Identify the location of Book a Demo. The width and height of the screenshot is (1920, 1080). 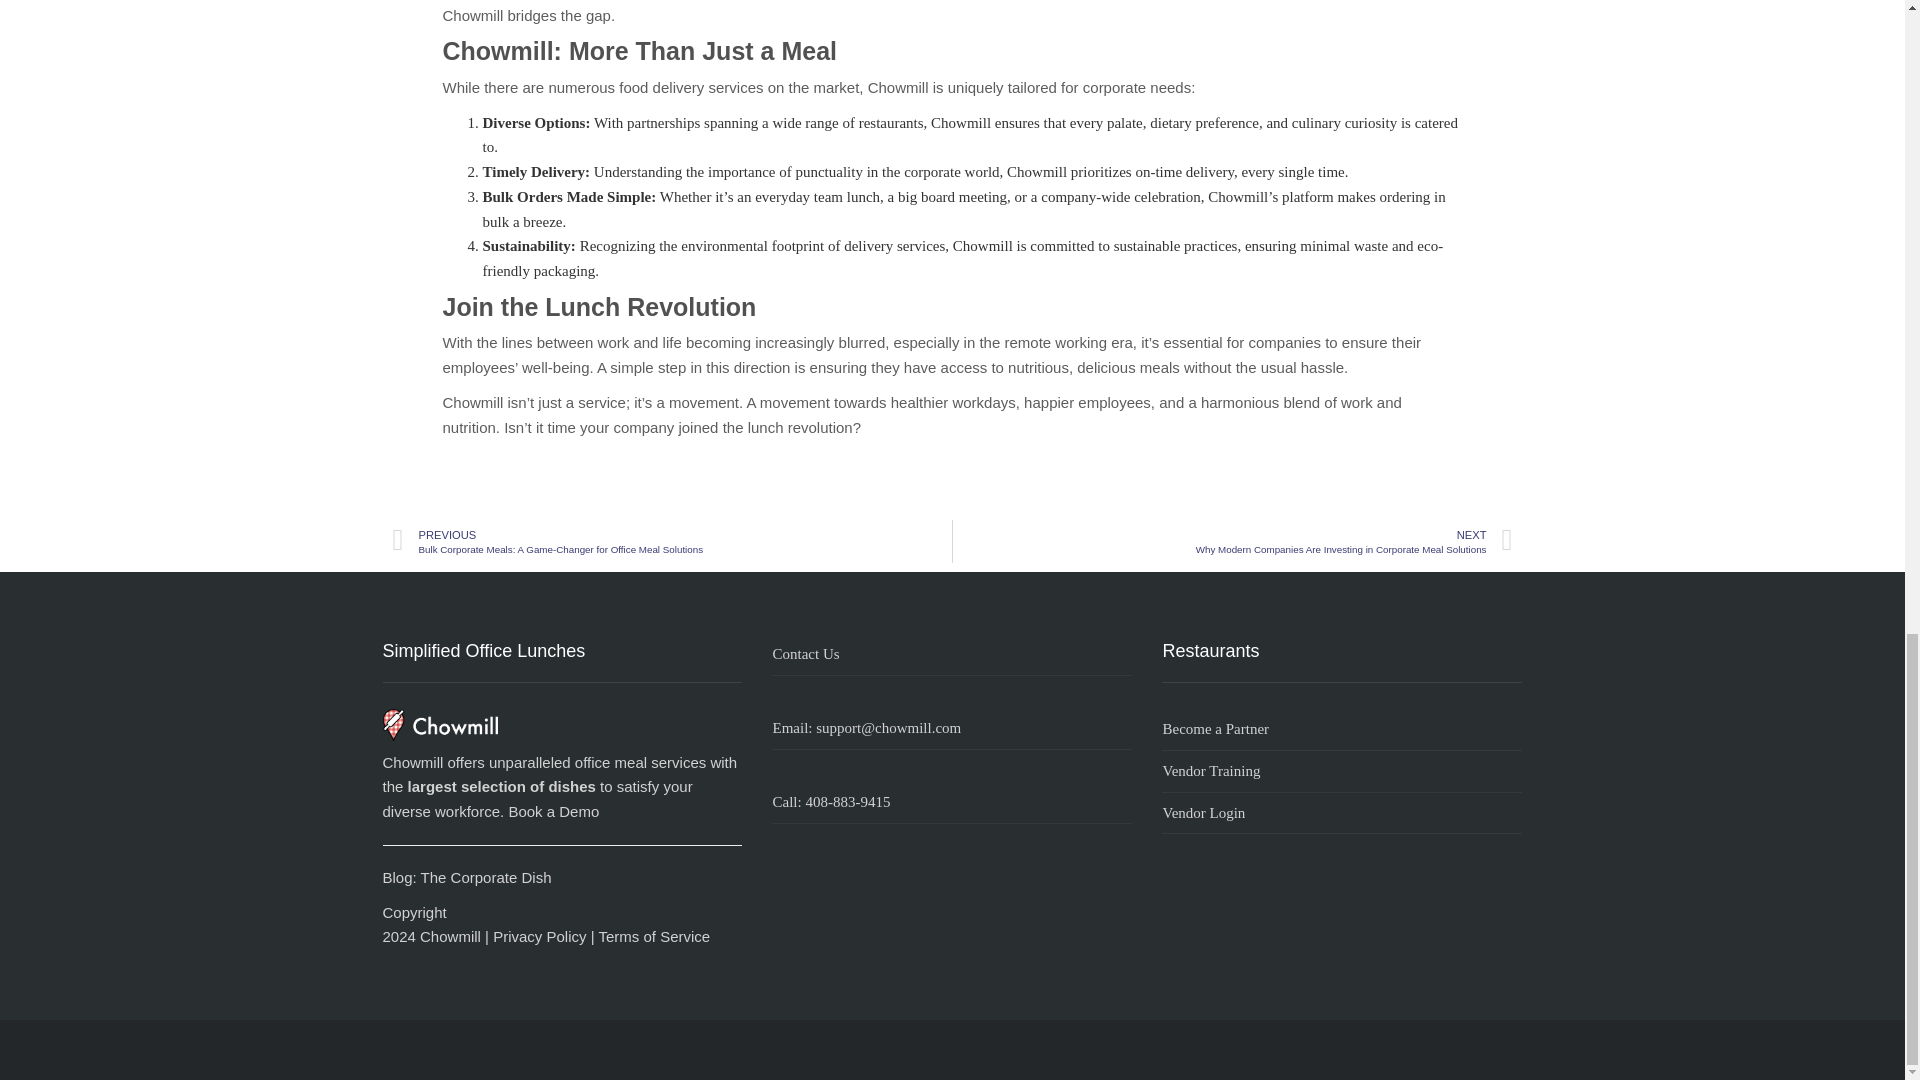
(554, 811).